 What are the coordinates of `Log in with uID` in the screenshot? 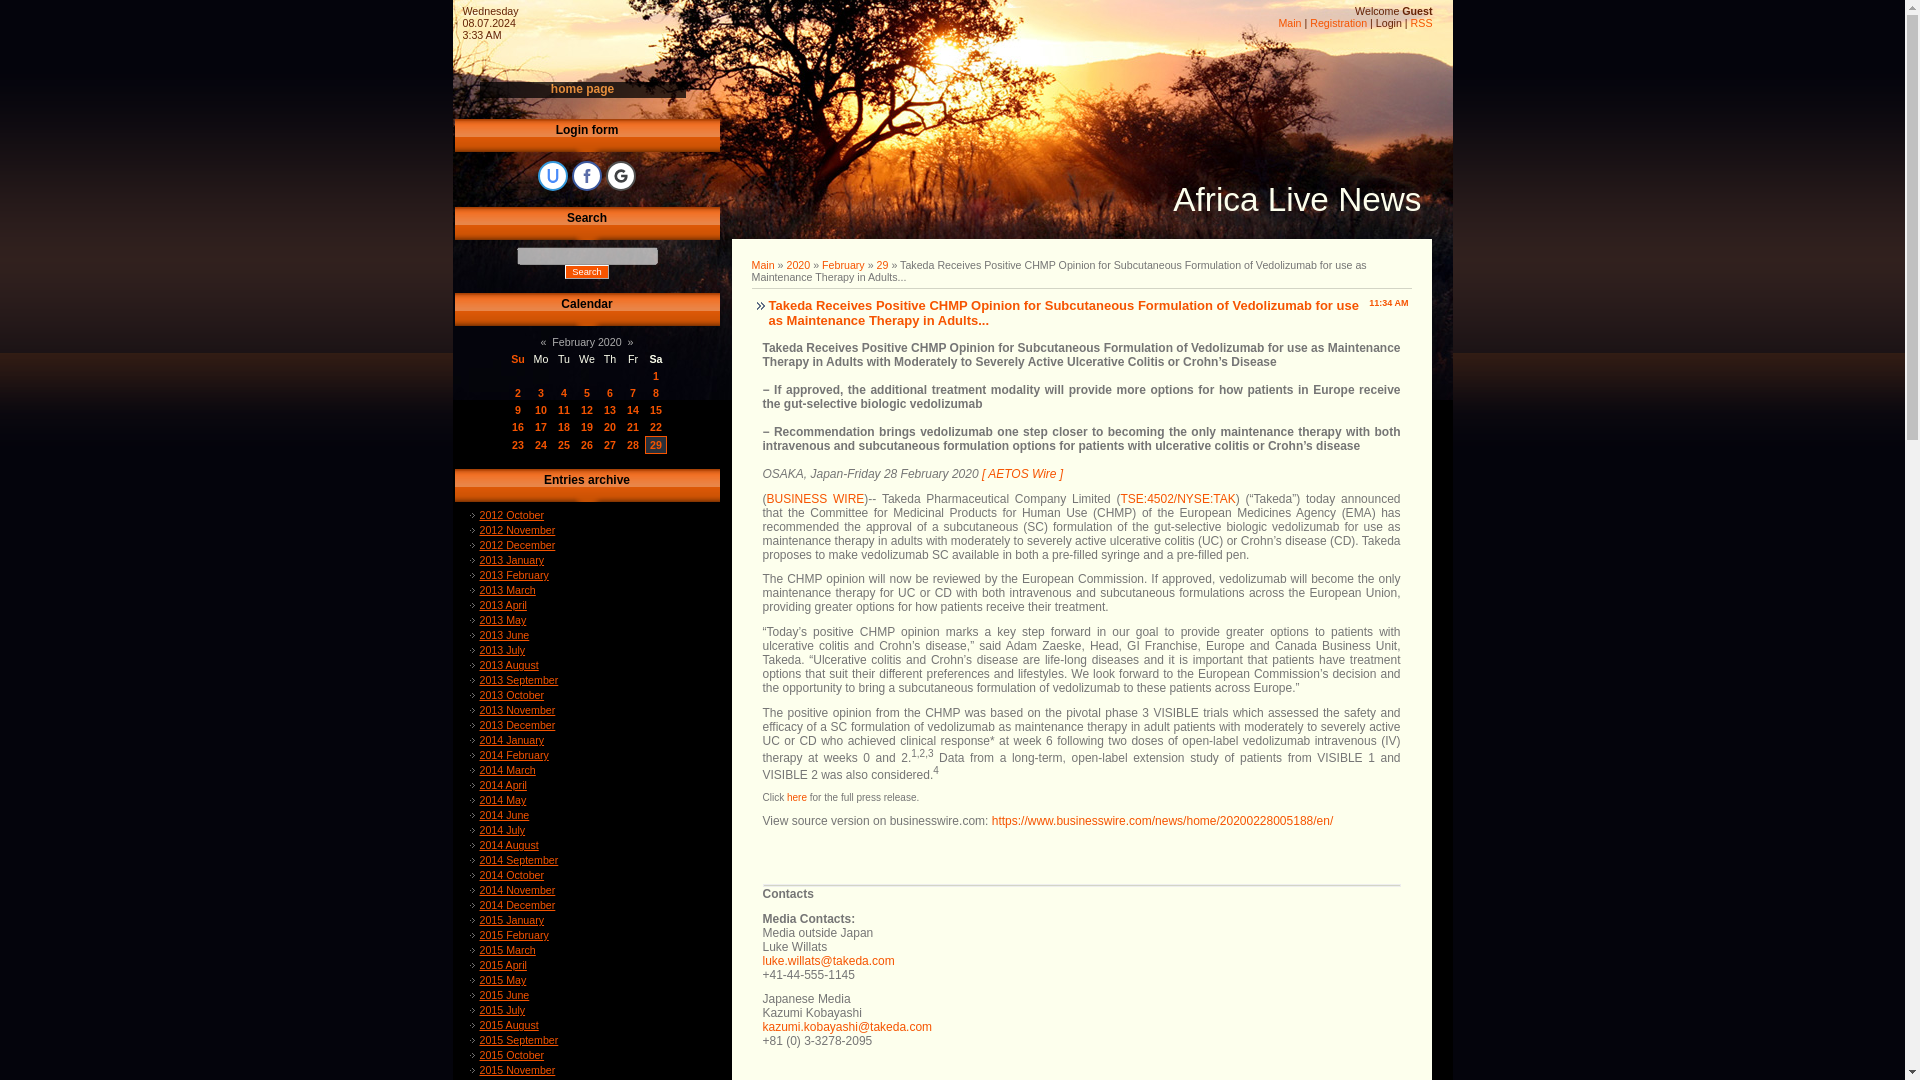 It's located at (552, 176).